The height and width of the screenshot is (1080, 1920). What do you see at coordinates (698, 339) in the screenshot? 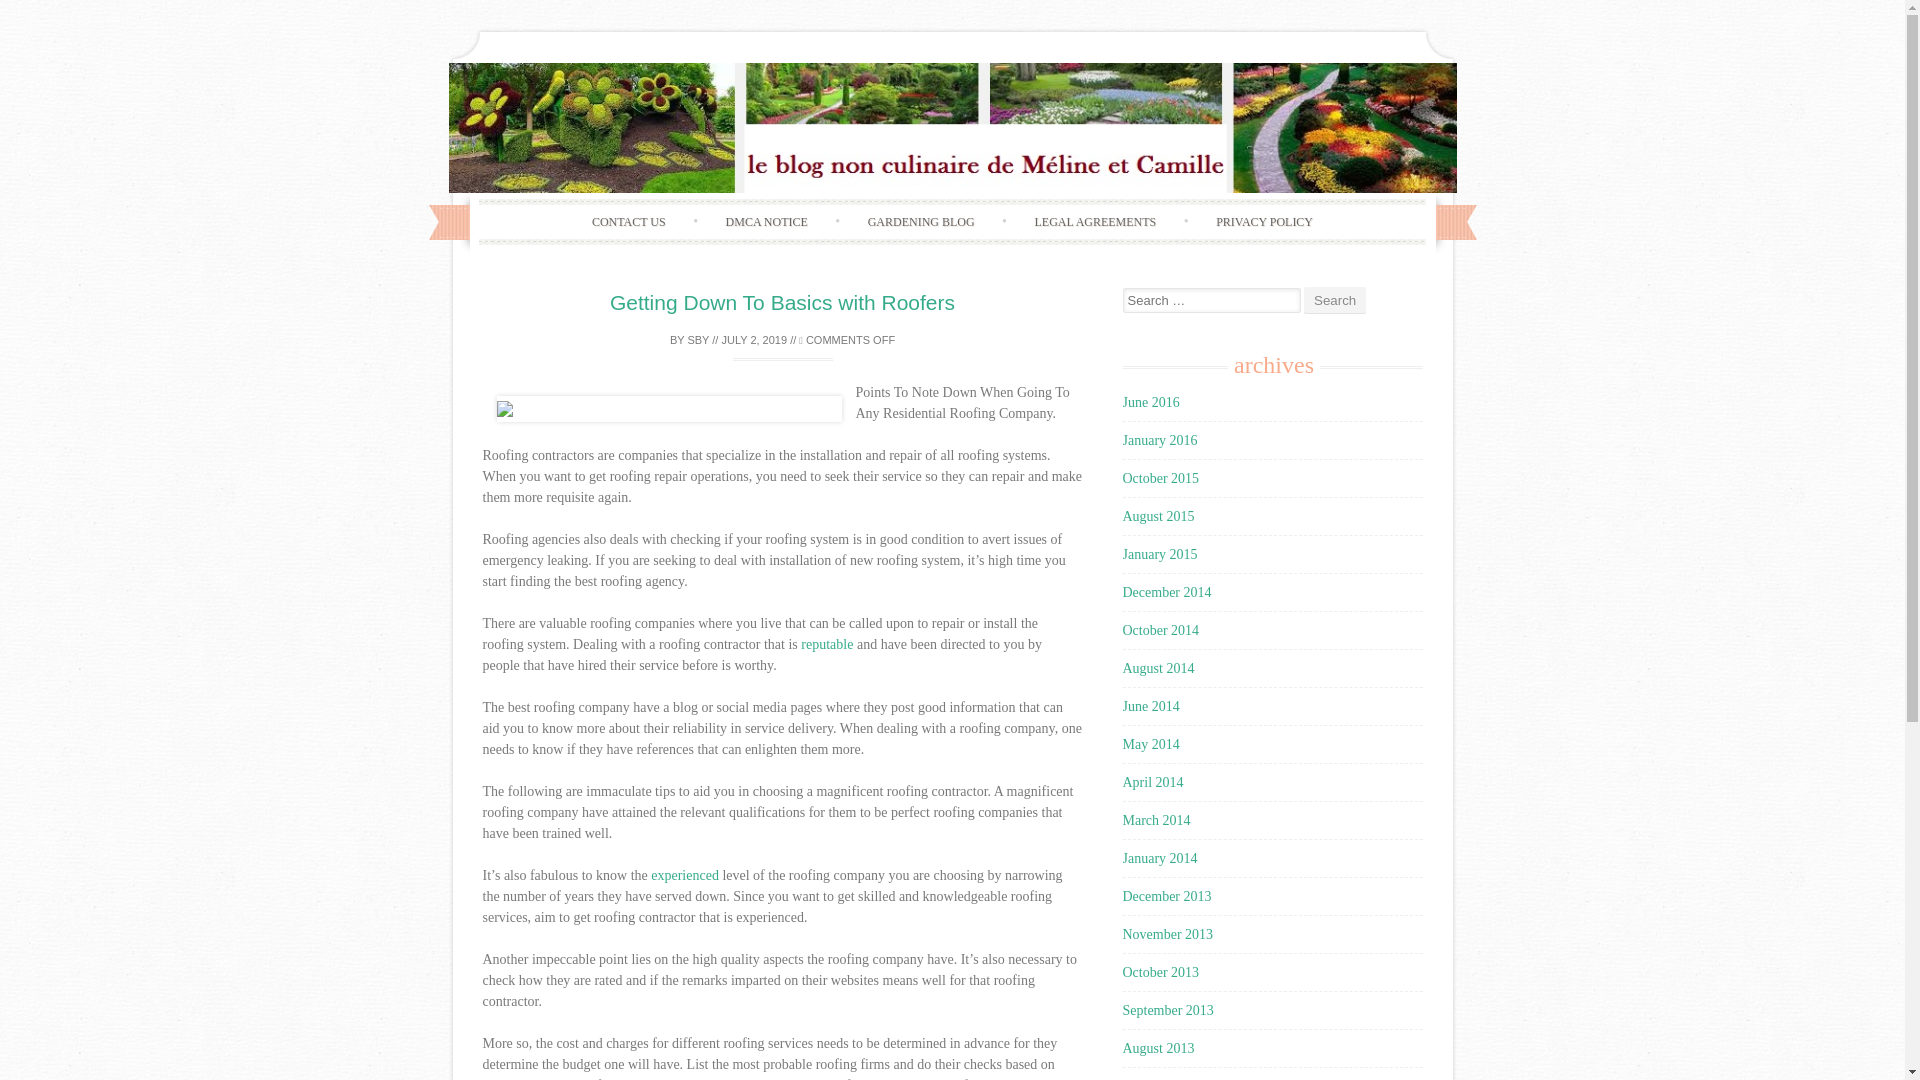
I see `View all posts by sby` at bounding box center [698, 339].